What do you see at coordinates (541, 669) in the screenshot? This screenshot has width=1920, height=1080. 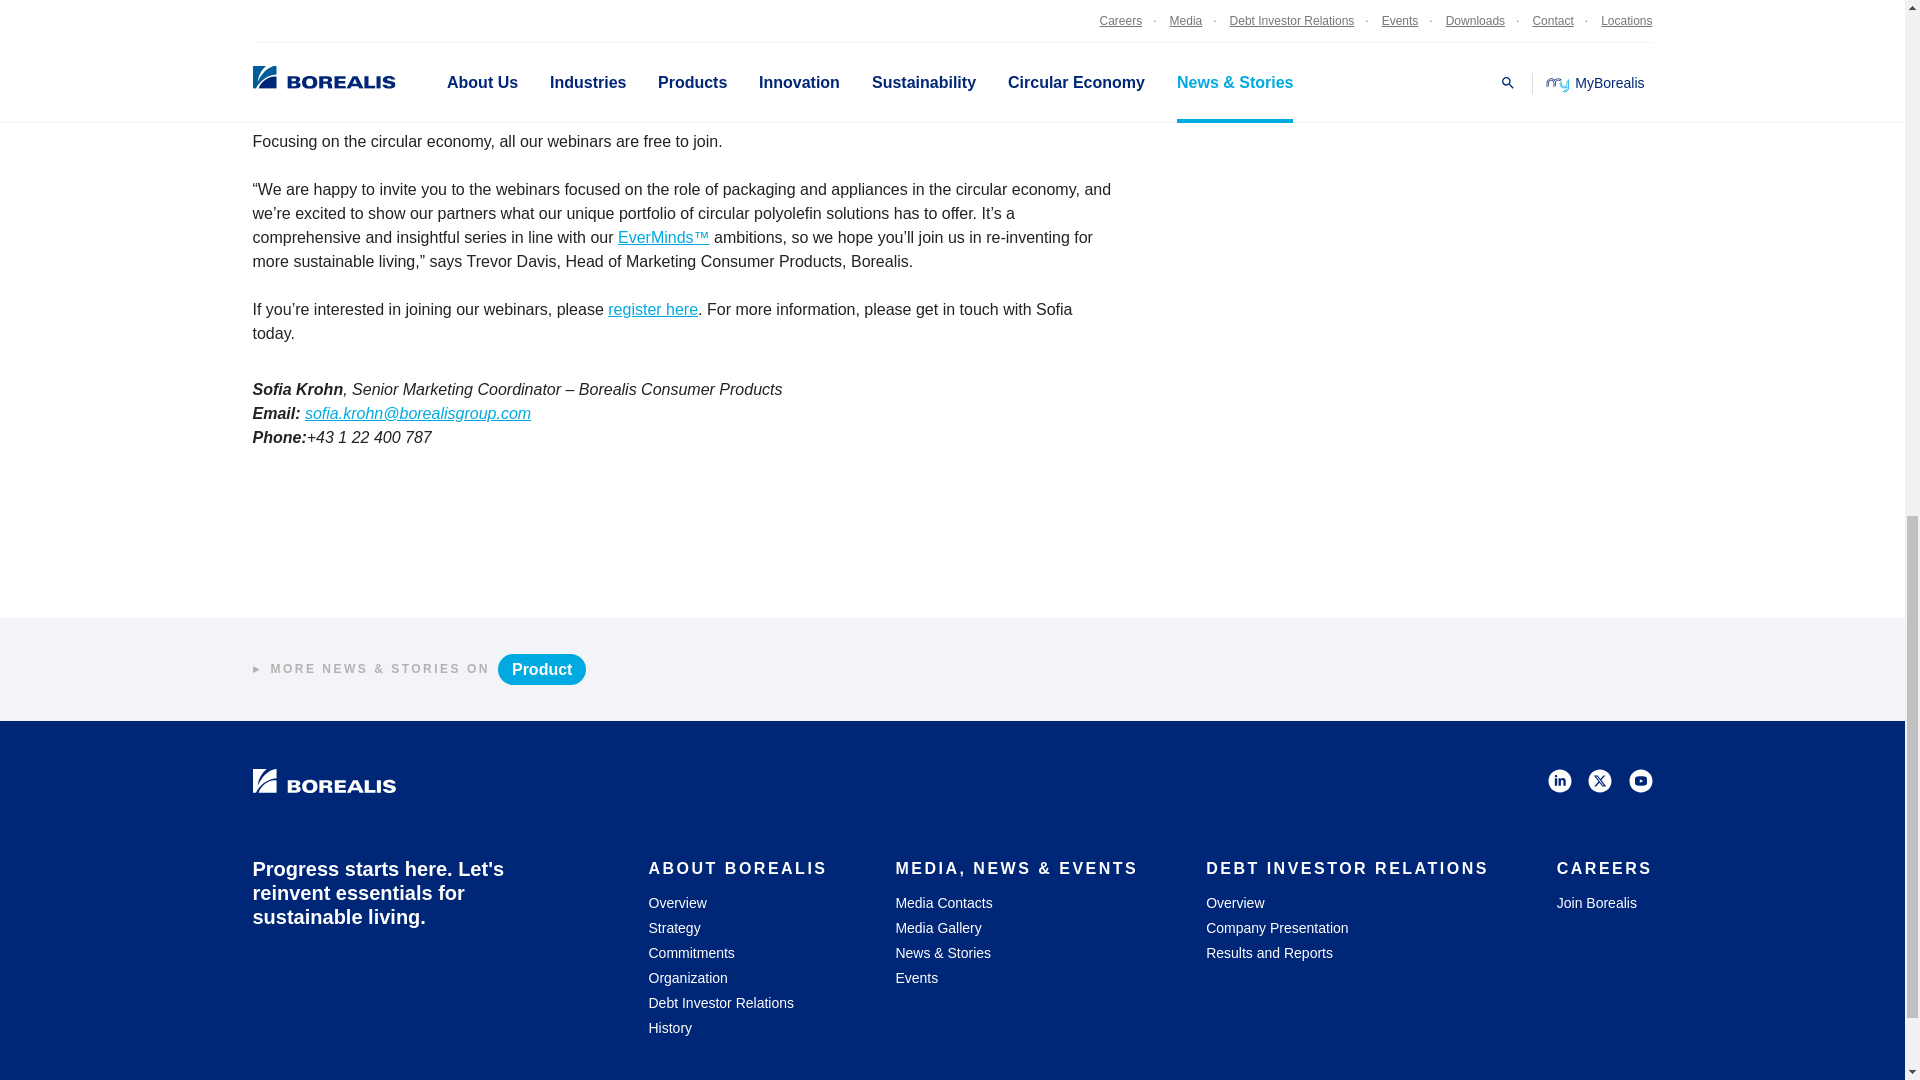 I see `Product` at bounding box center [541, 669].